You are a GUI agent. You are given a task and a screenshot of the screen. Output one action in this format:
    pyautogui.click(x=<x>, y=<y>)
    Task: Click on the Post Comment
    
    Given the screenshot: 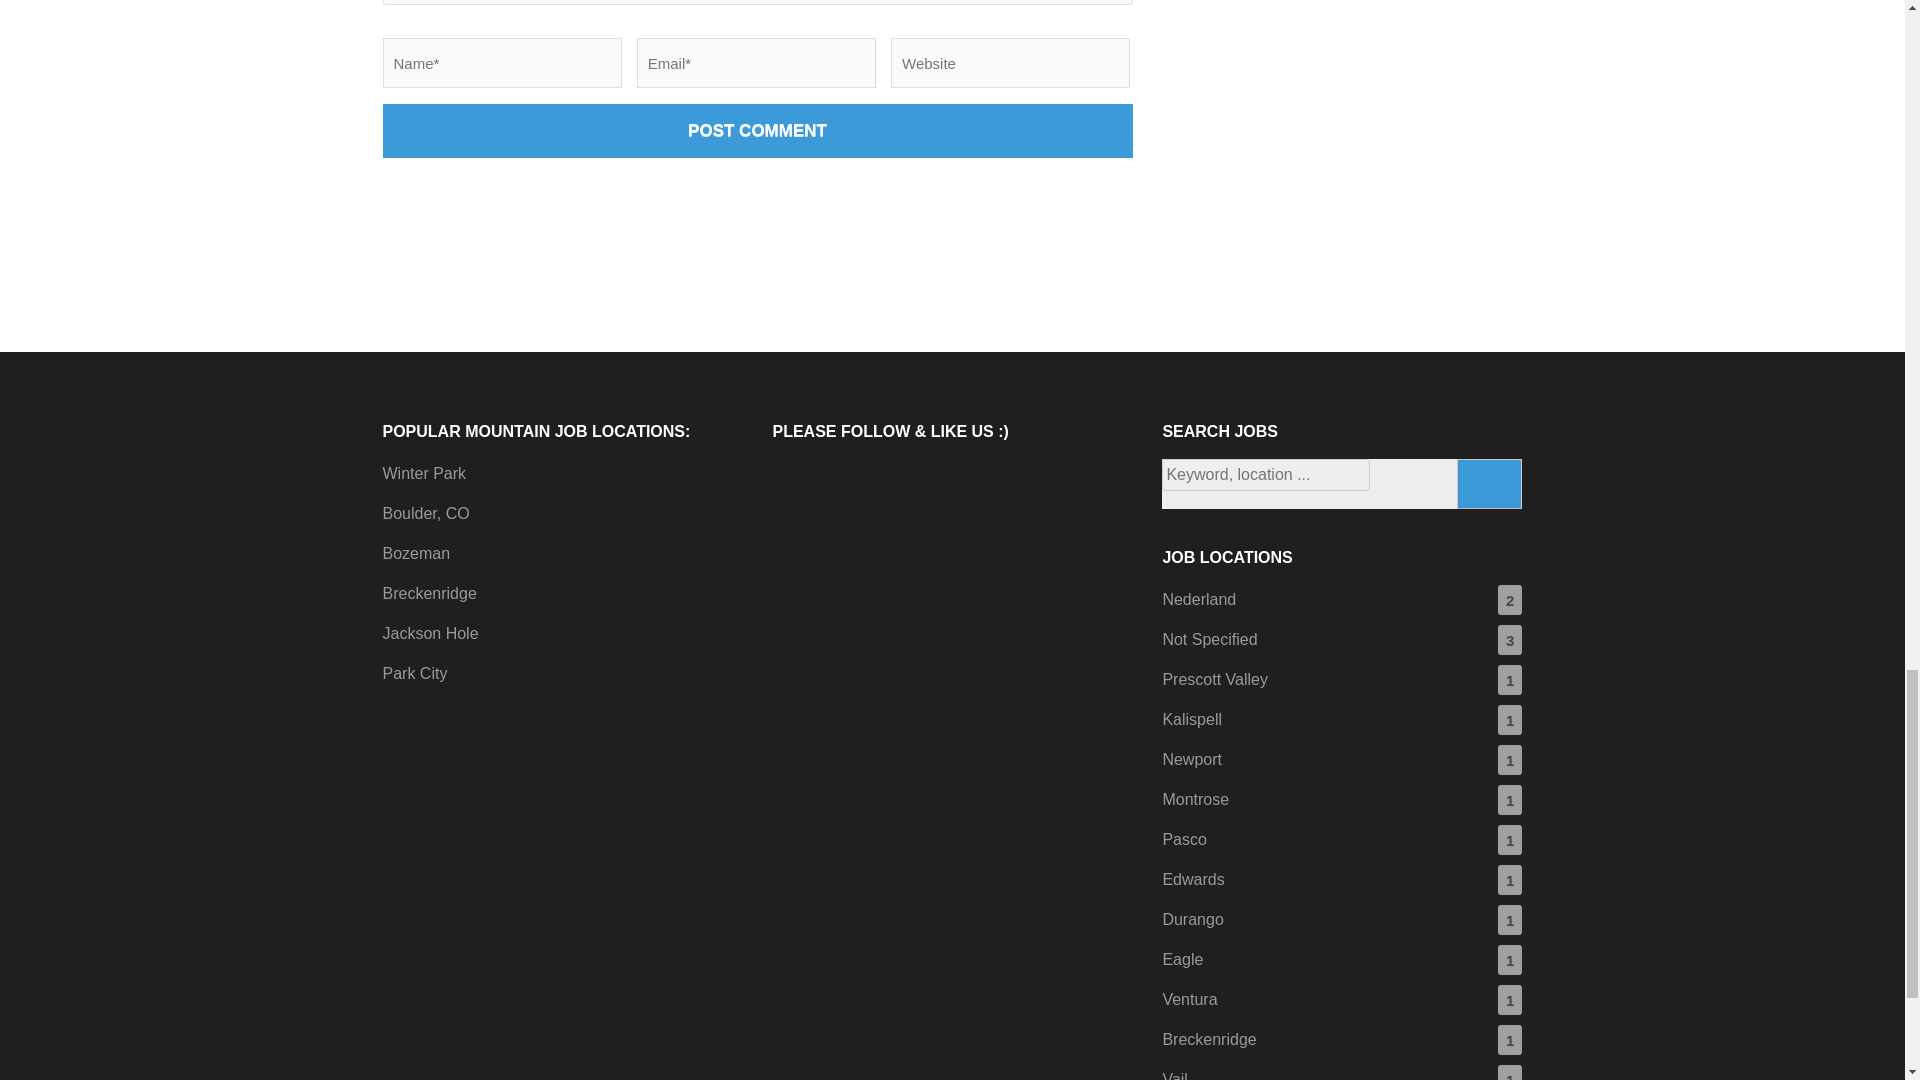 What is the action you would take?
    pyautogui.click(x=757, y=130)
    